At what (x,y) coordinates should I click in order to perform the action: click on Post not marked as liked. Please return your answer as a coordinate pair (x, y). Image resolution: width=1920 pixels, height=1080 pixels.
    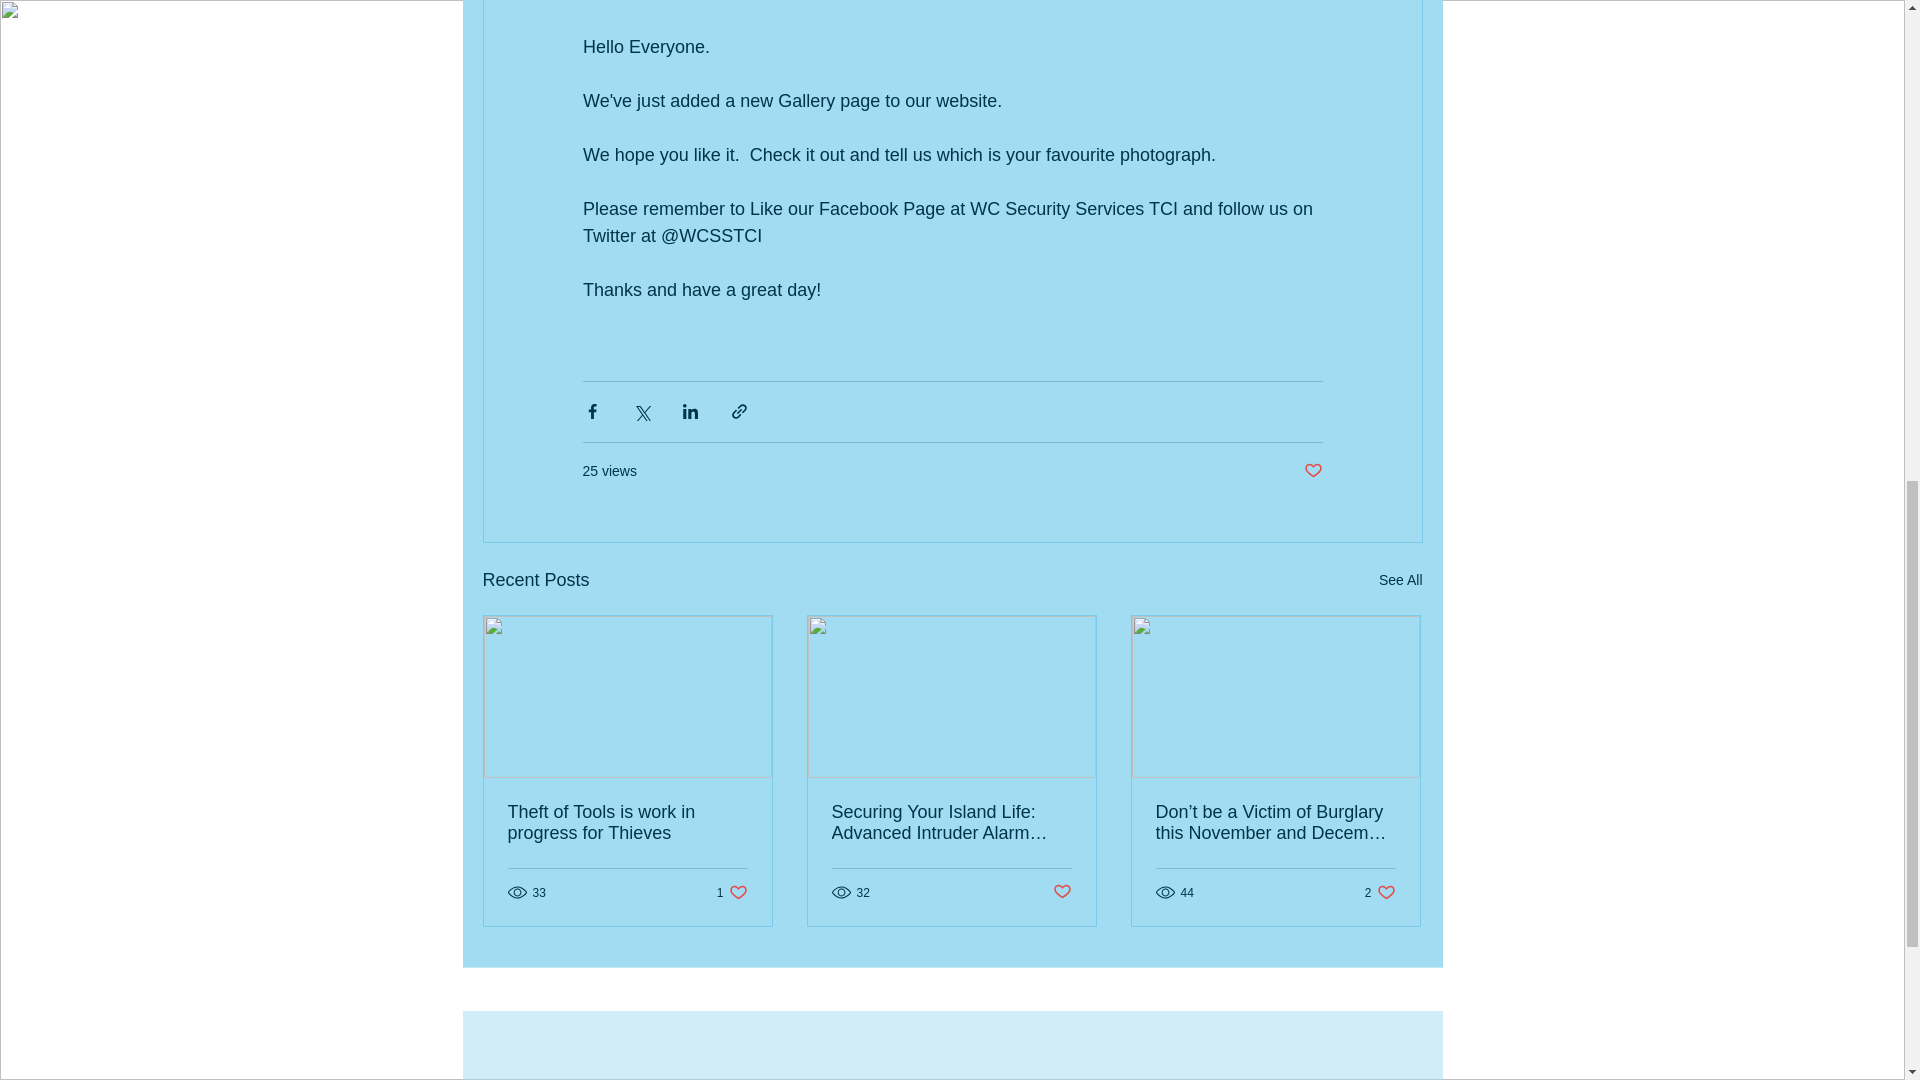
    Looking at the image, I should click on (1062, 892).